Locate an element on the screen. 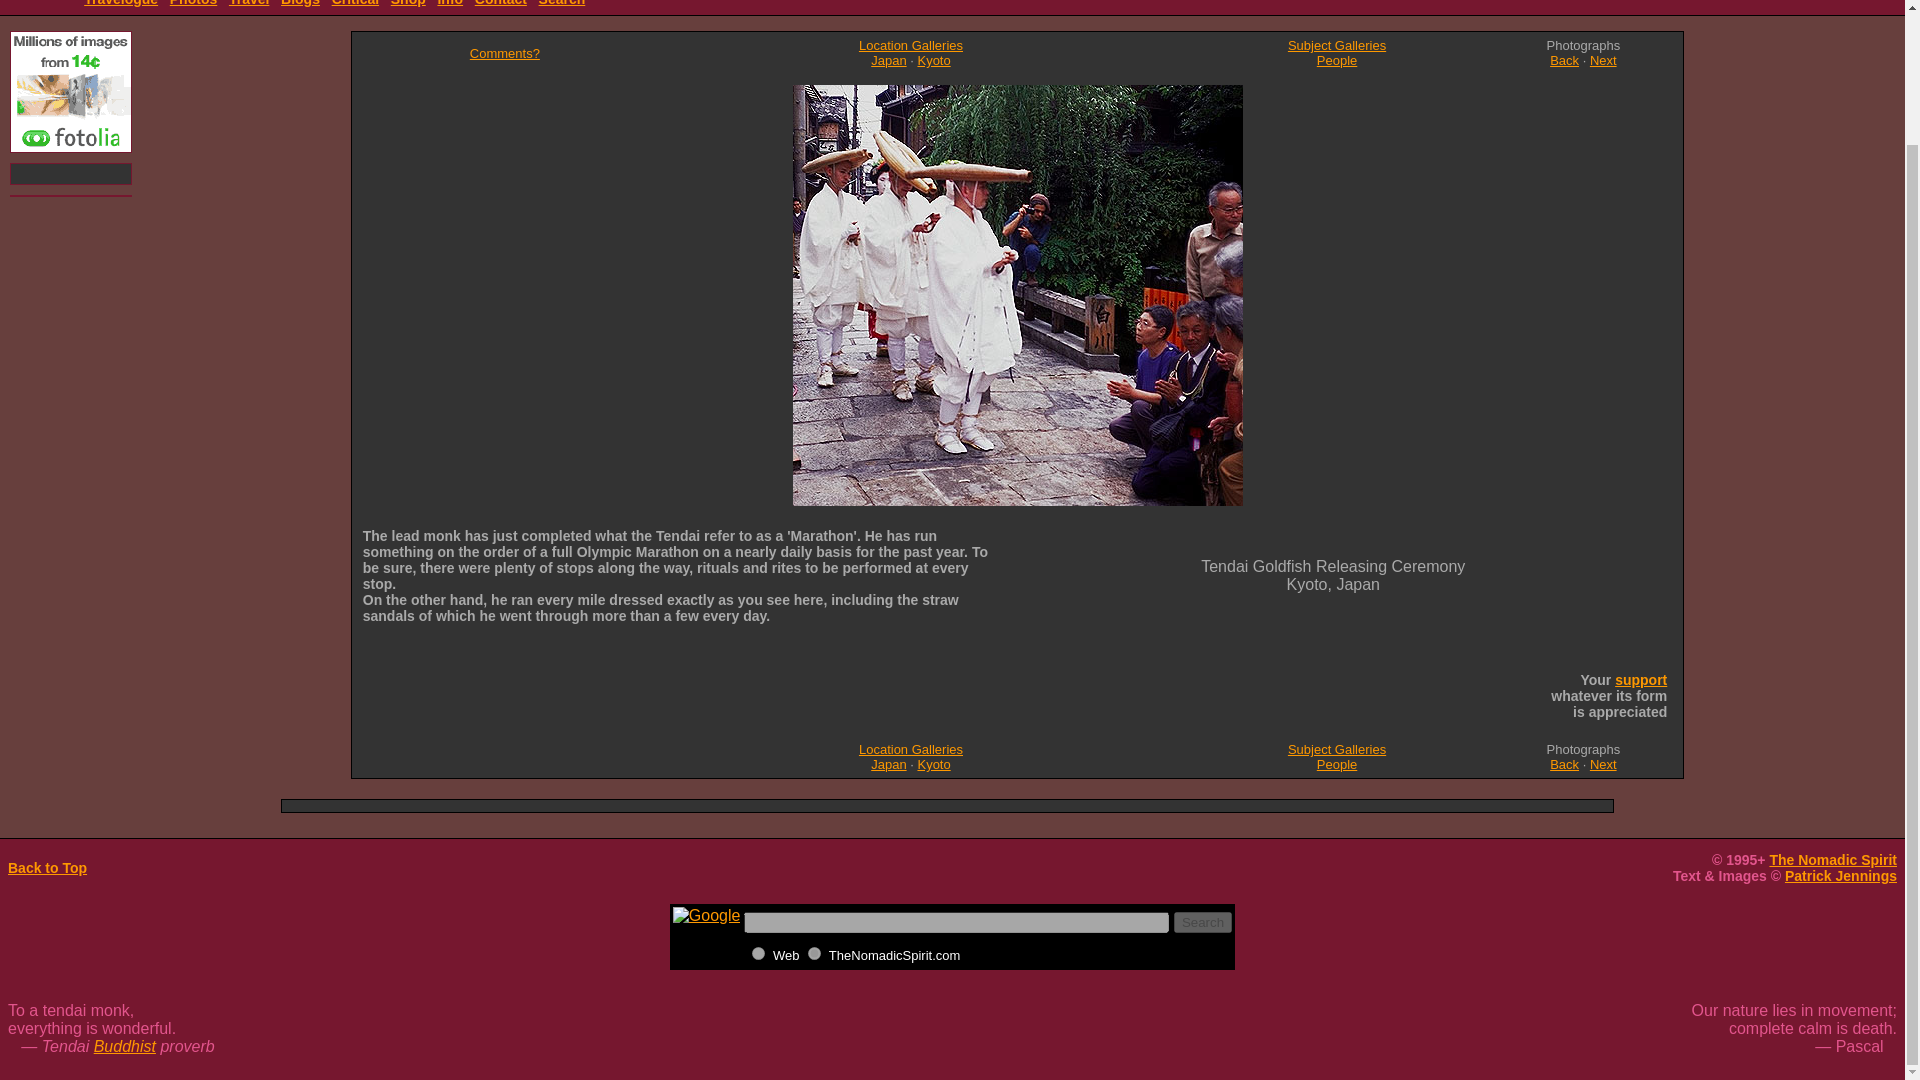  Location Galleries is located at coordinates (910, 749).